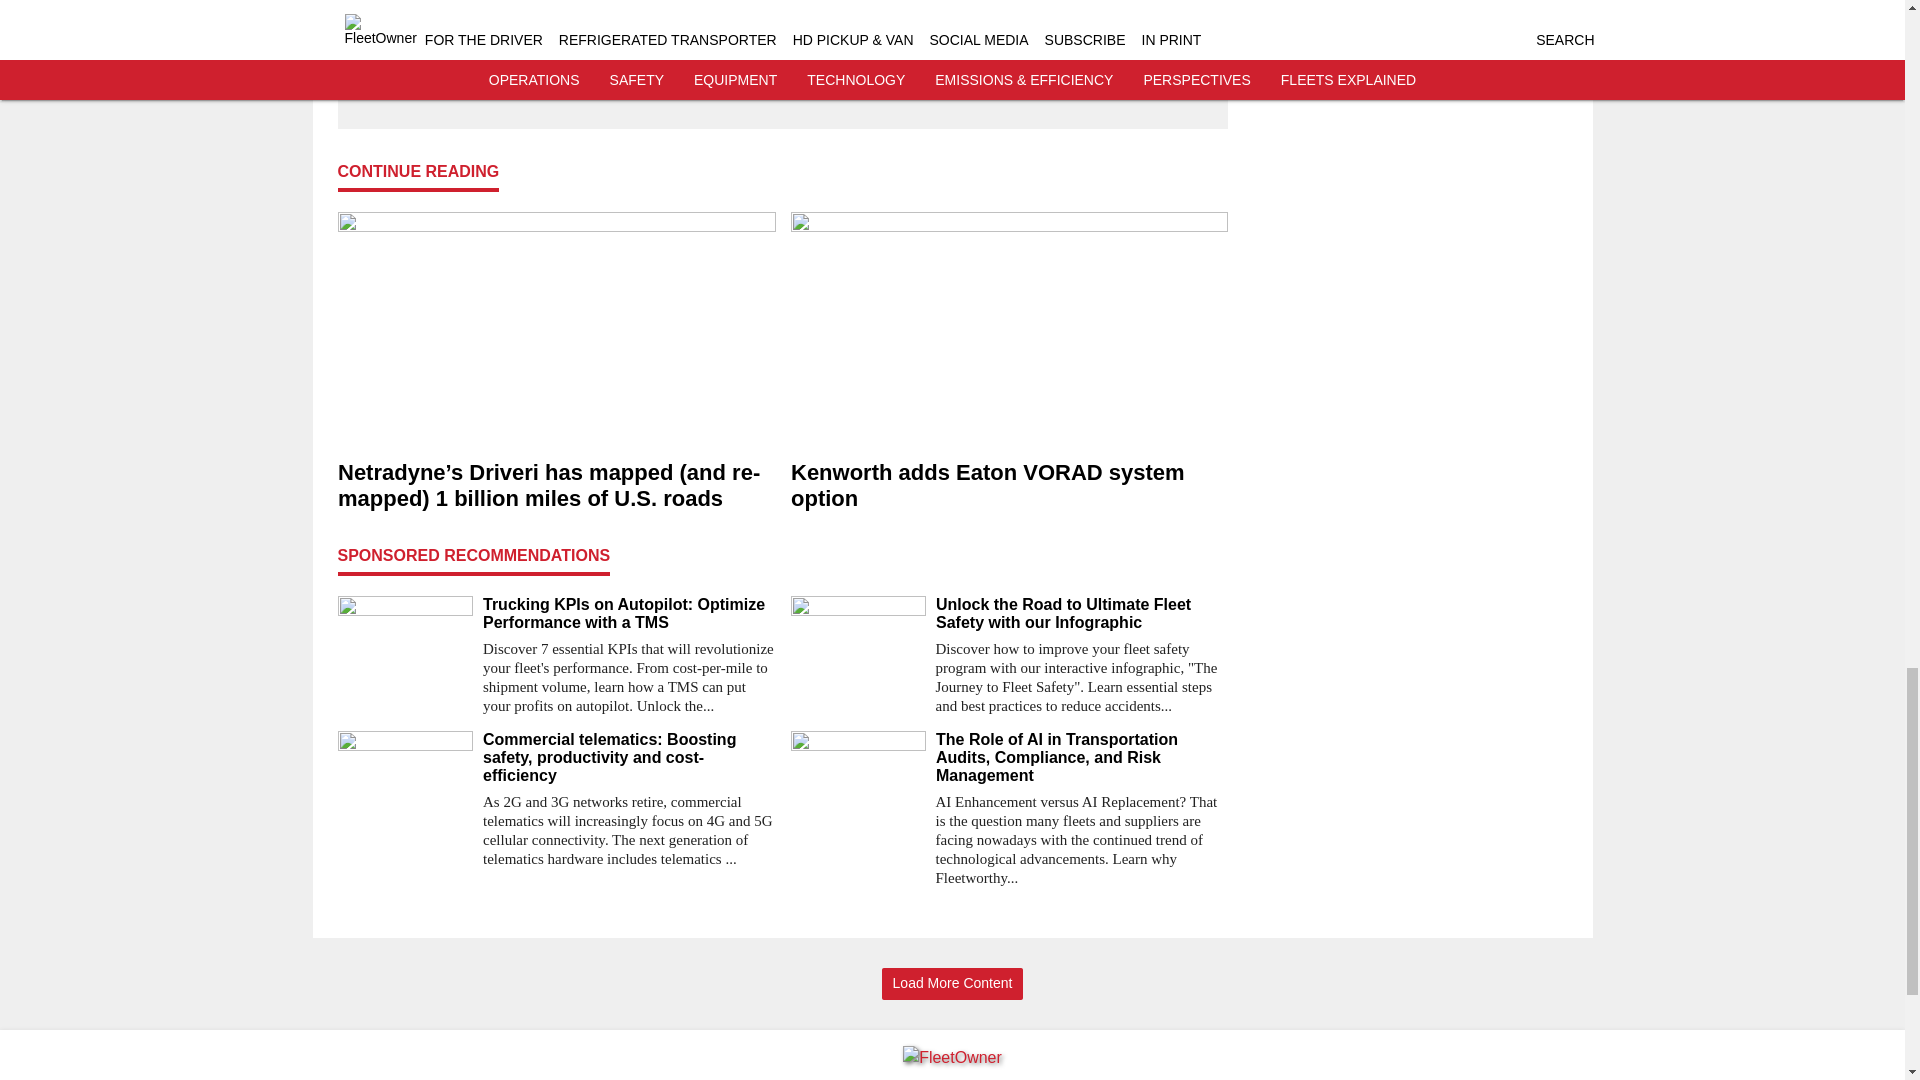 Image resolution: width=1920 pixels, height=1080 pixels. What do you see at coordinates (782, 40) in the screenshot?
I see `Join today!` at bounding box center [782, 40].